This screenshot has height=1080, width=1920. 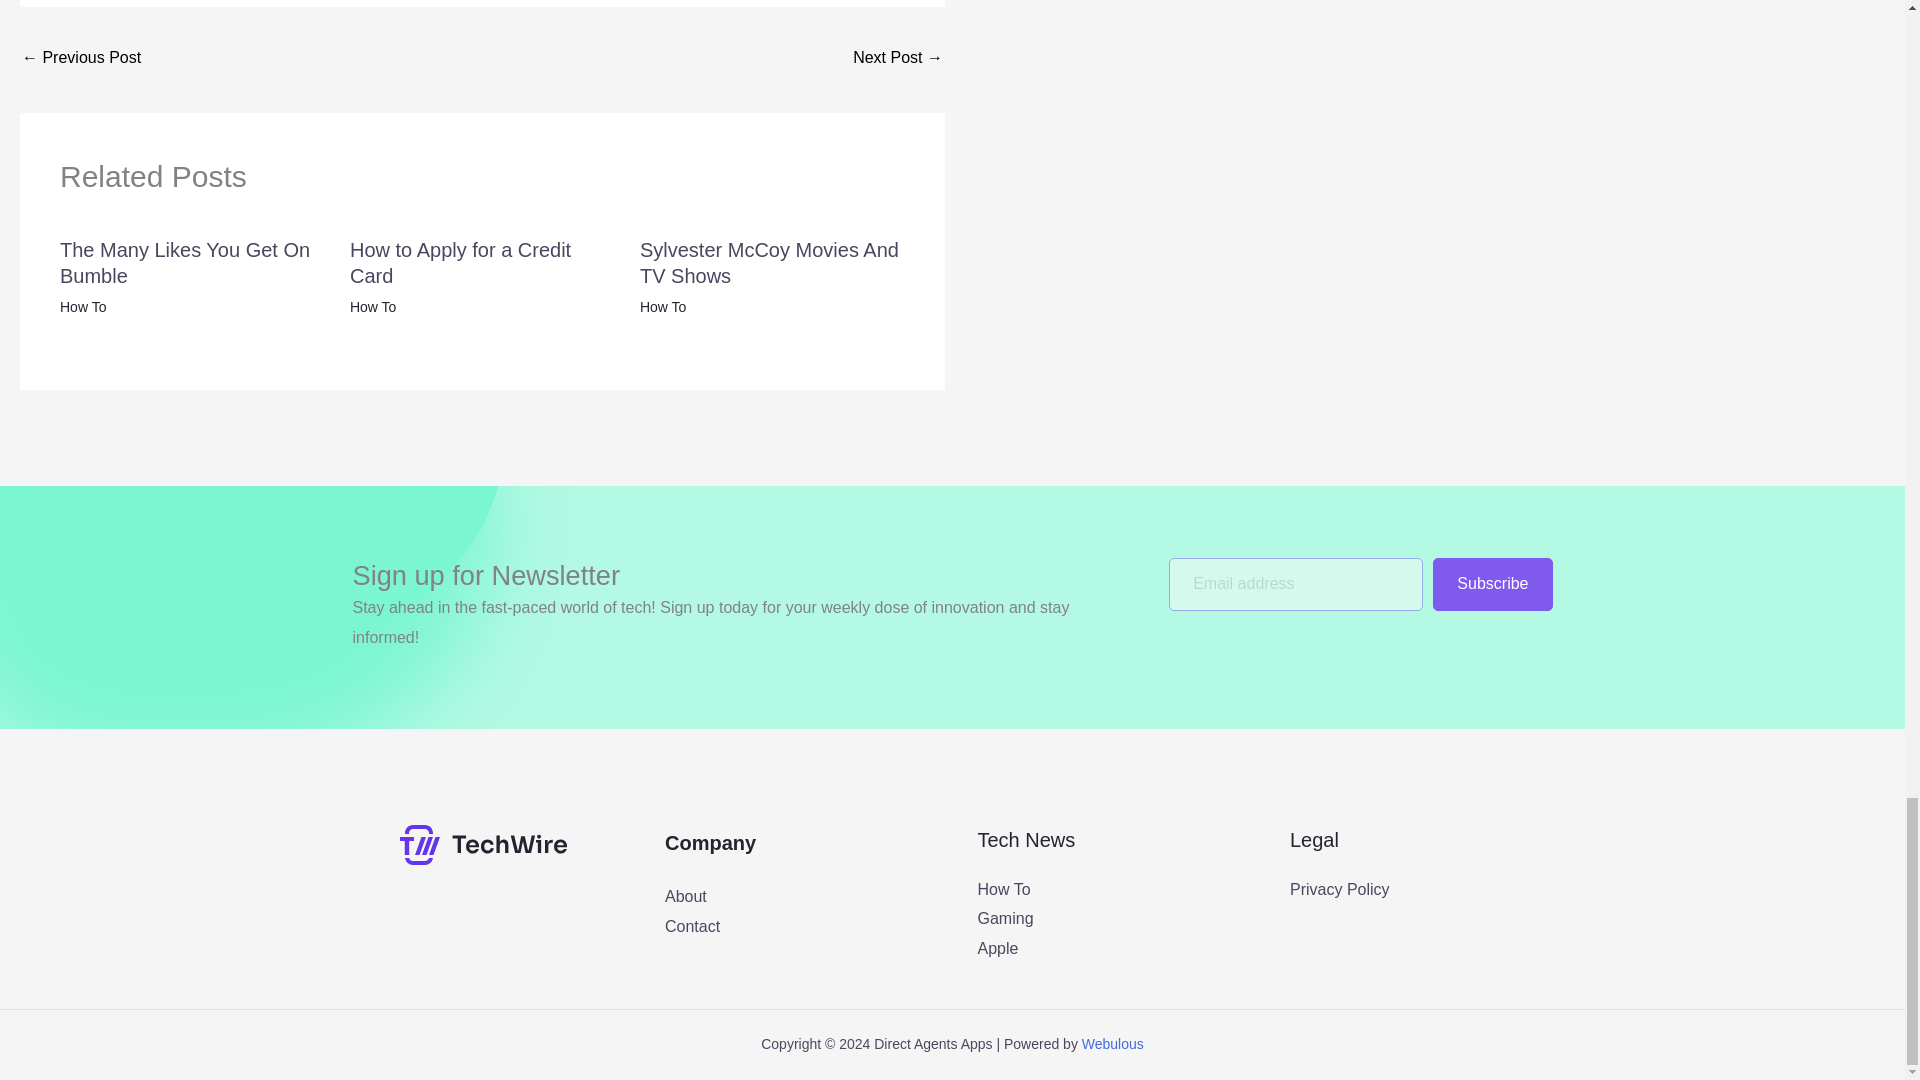 I want to click on The Many Likes You Get On Bumble, so click(x=184, y=262).